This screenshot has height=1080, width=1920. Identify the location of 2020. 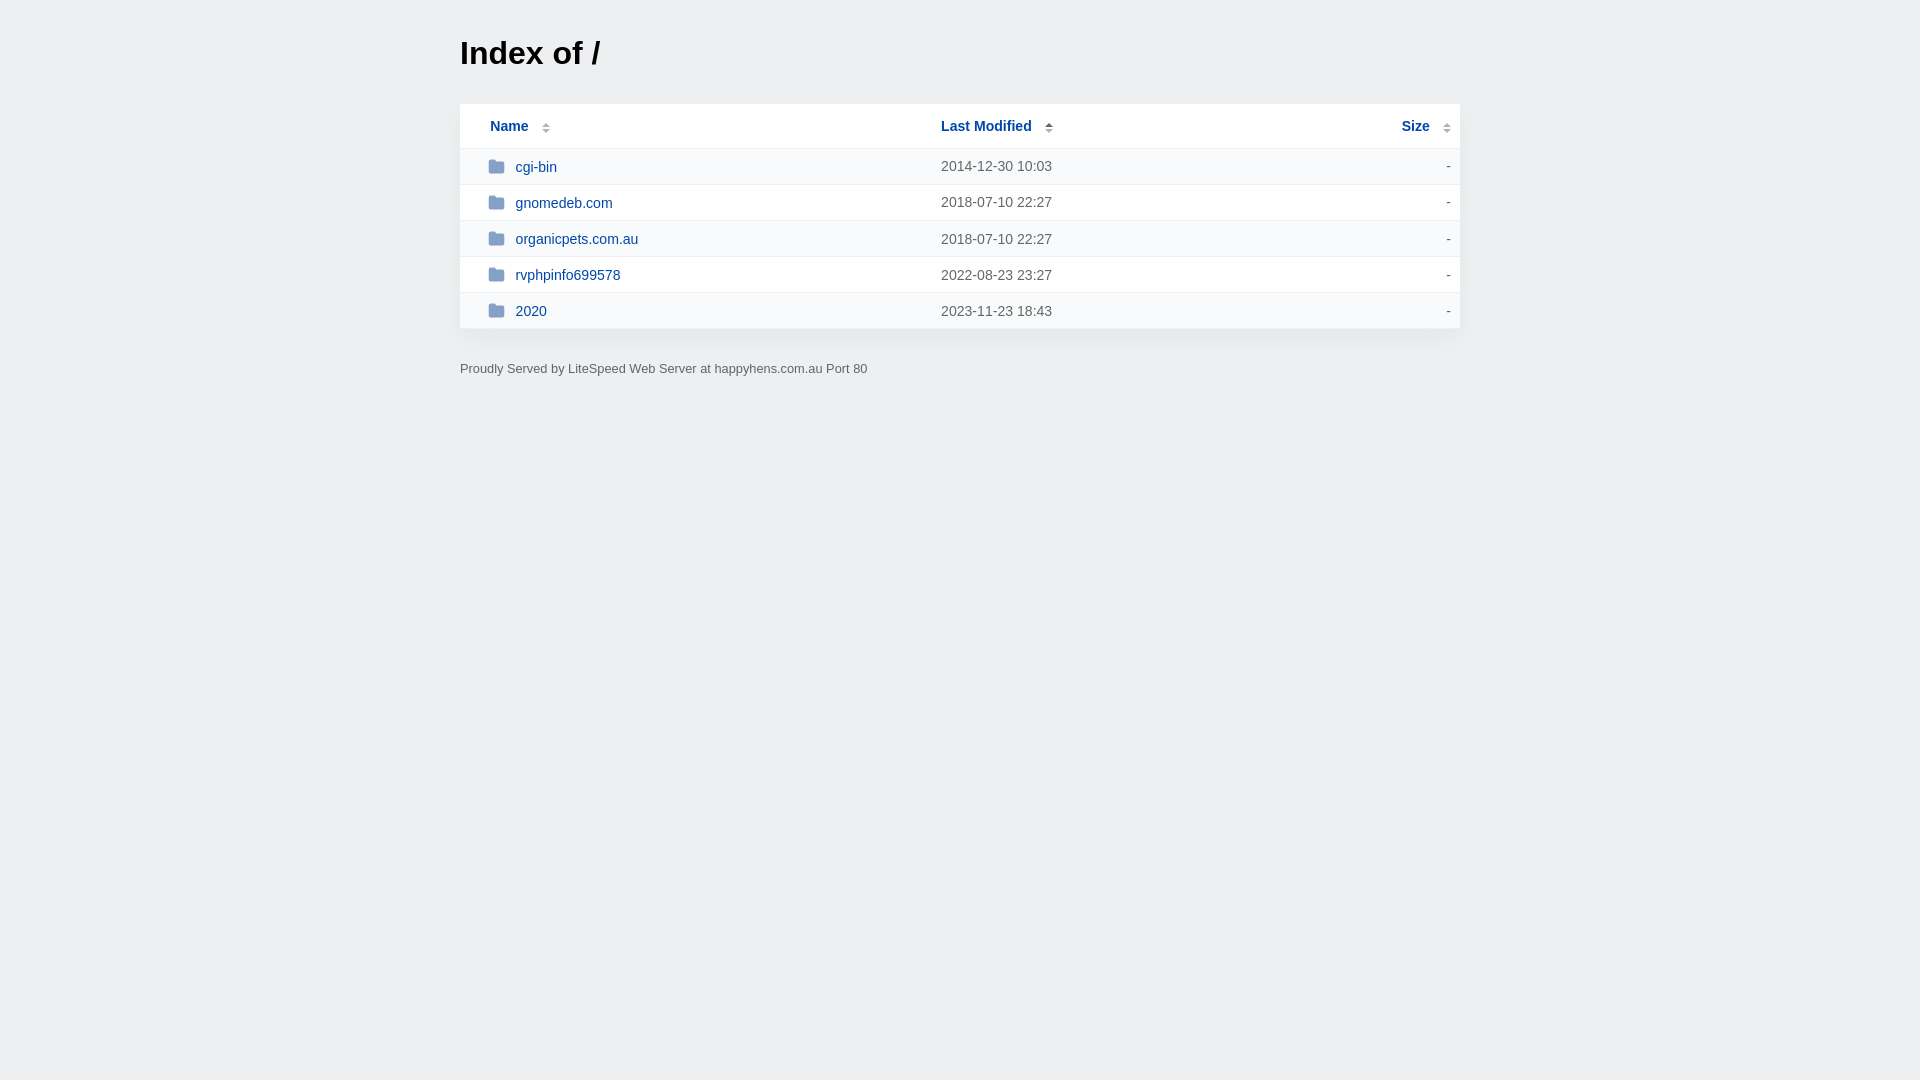
(706, 310).